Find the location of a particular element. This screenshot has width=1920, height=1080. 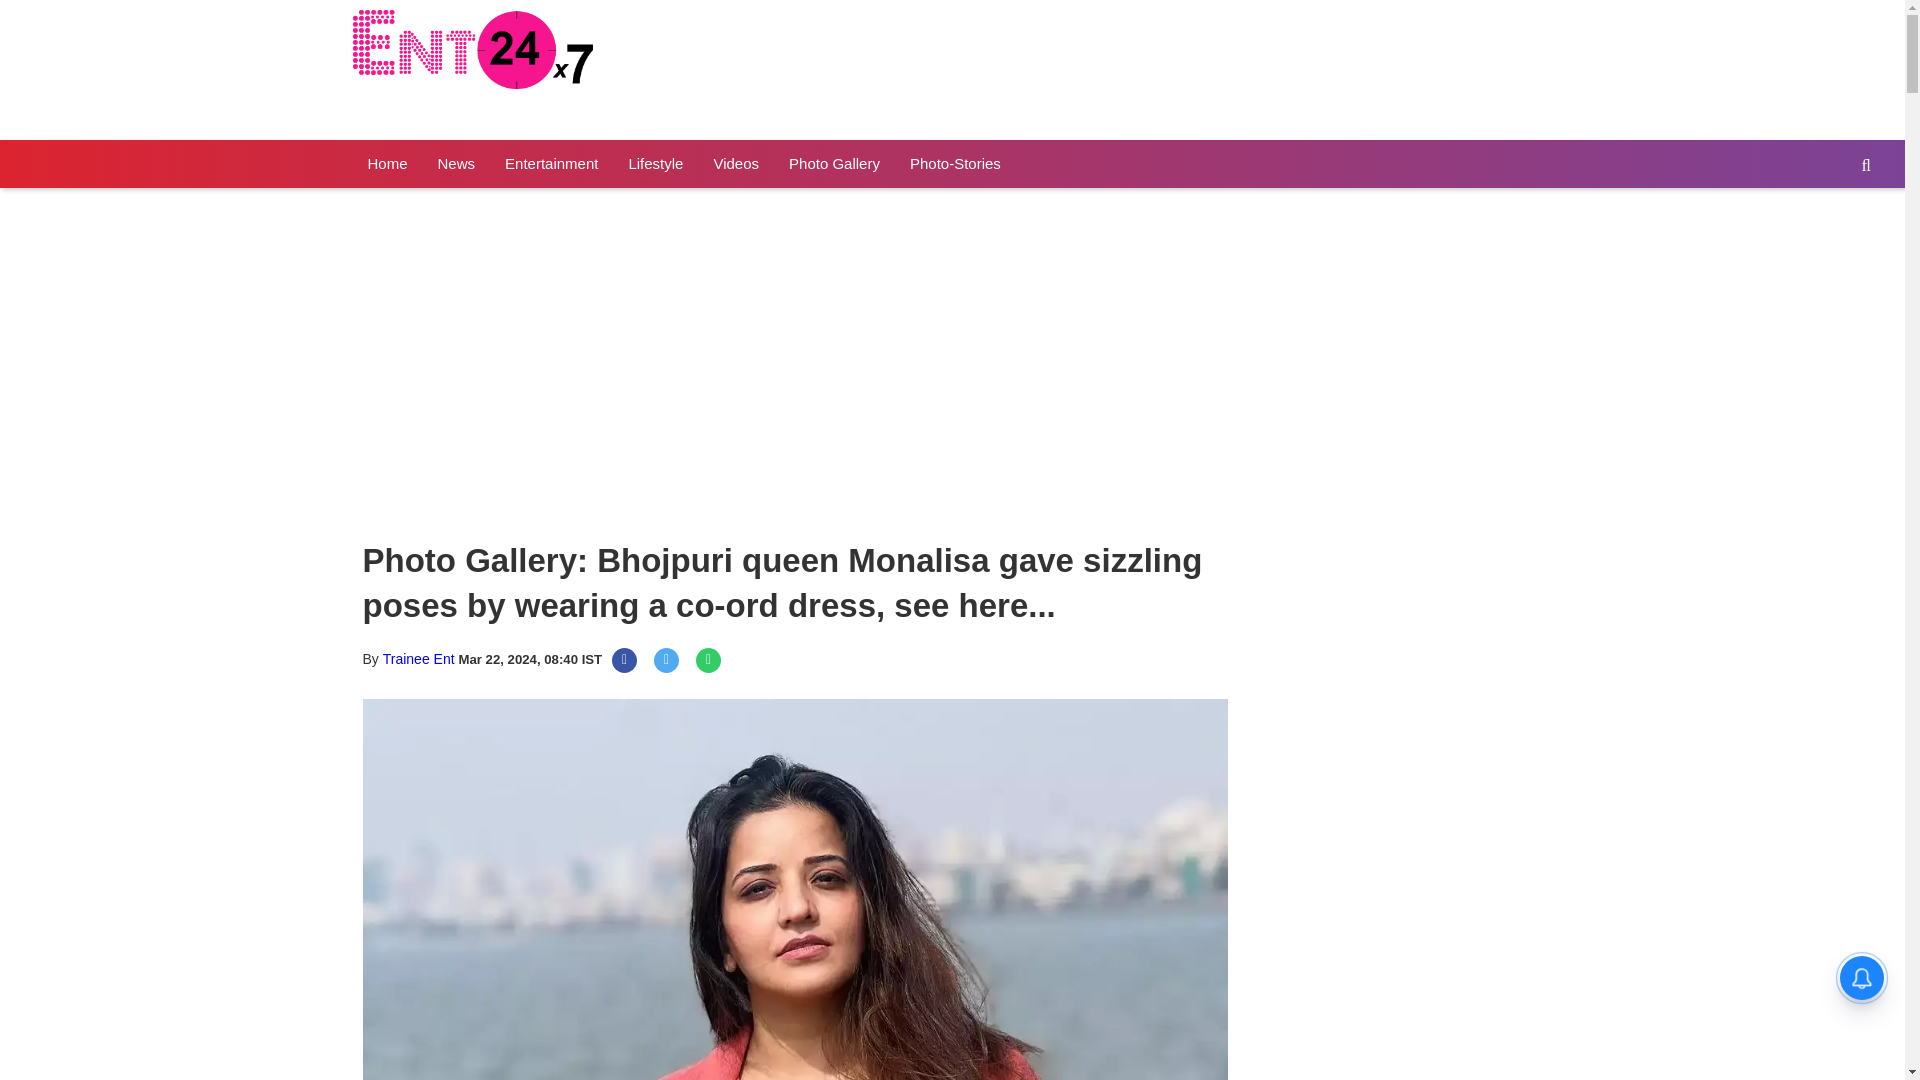

YouTube video player is located at coordinates (632, 365).